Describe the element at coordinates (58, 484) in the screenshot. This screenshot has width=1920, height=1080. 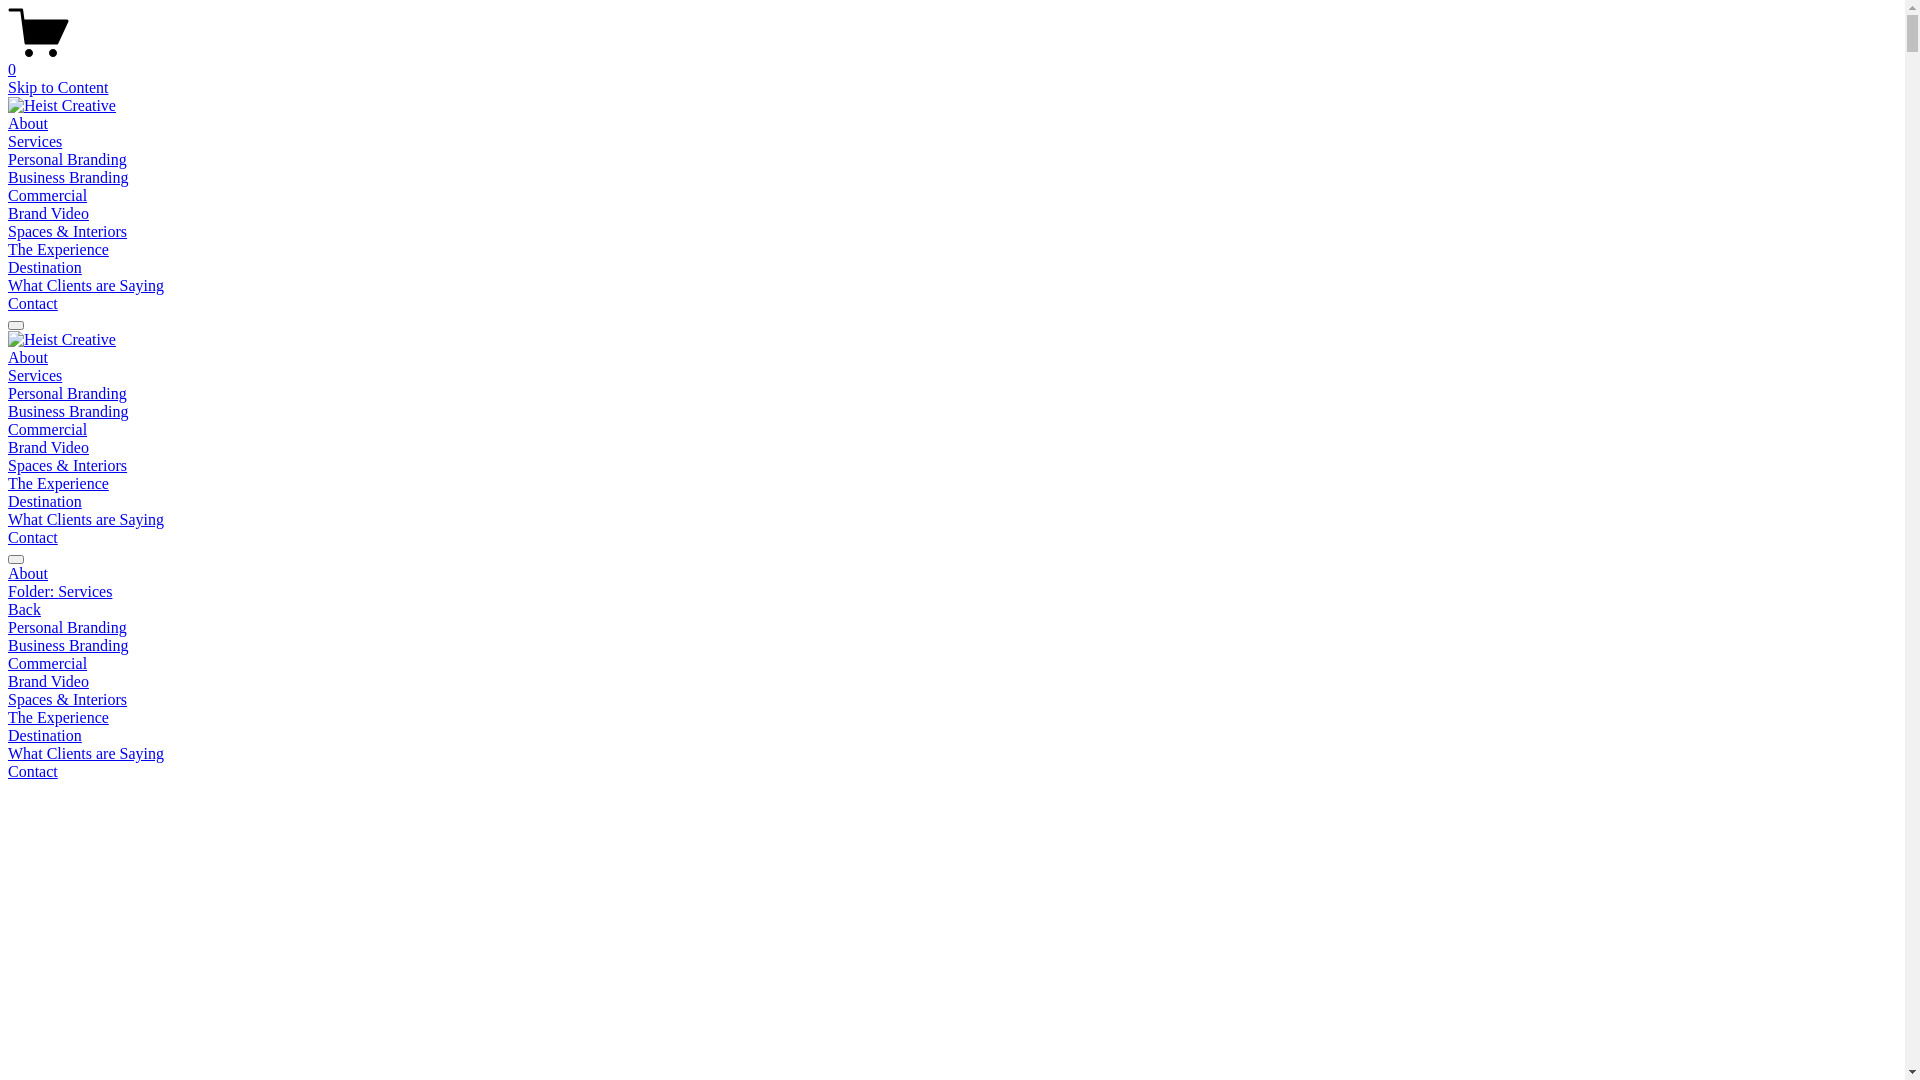
I see `The Experience` at that location.